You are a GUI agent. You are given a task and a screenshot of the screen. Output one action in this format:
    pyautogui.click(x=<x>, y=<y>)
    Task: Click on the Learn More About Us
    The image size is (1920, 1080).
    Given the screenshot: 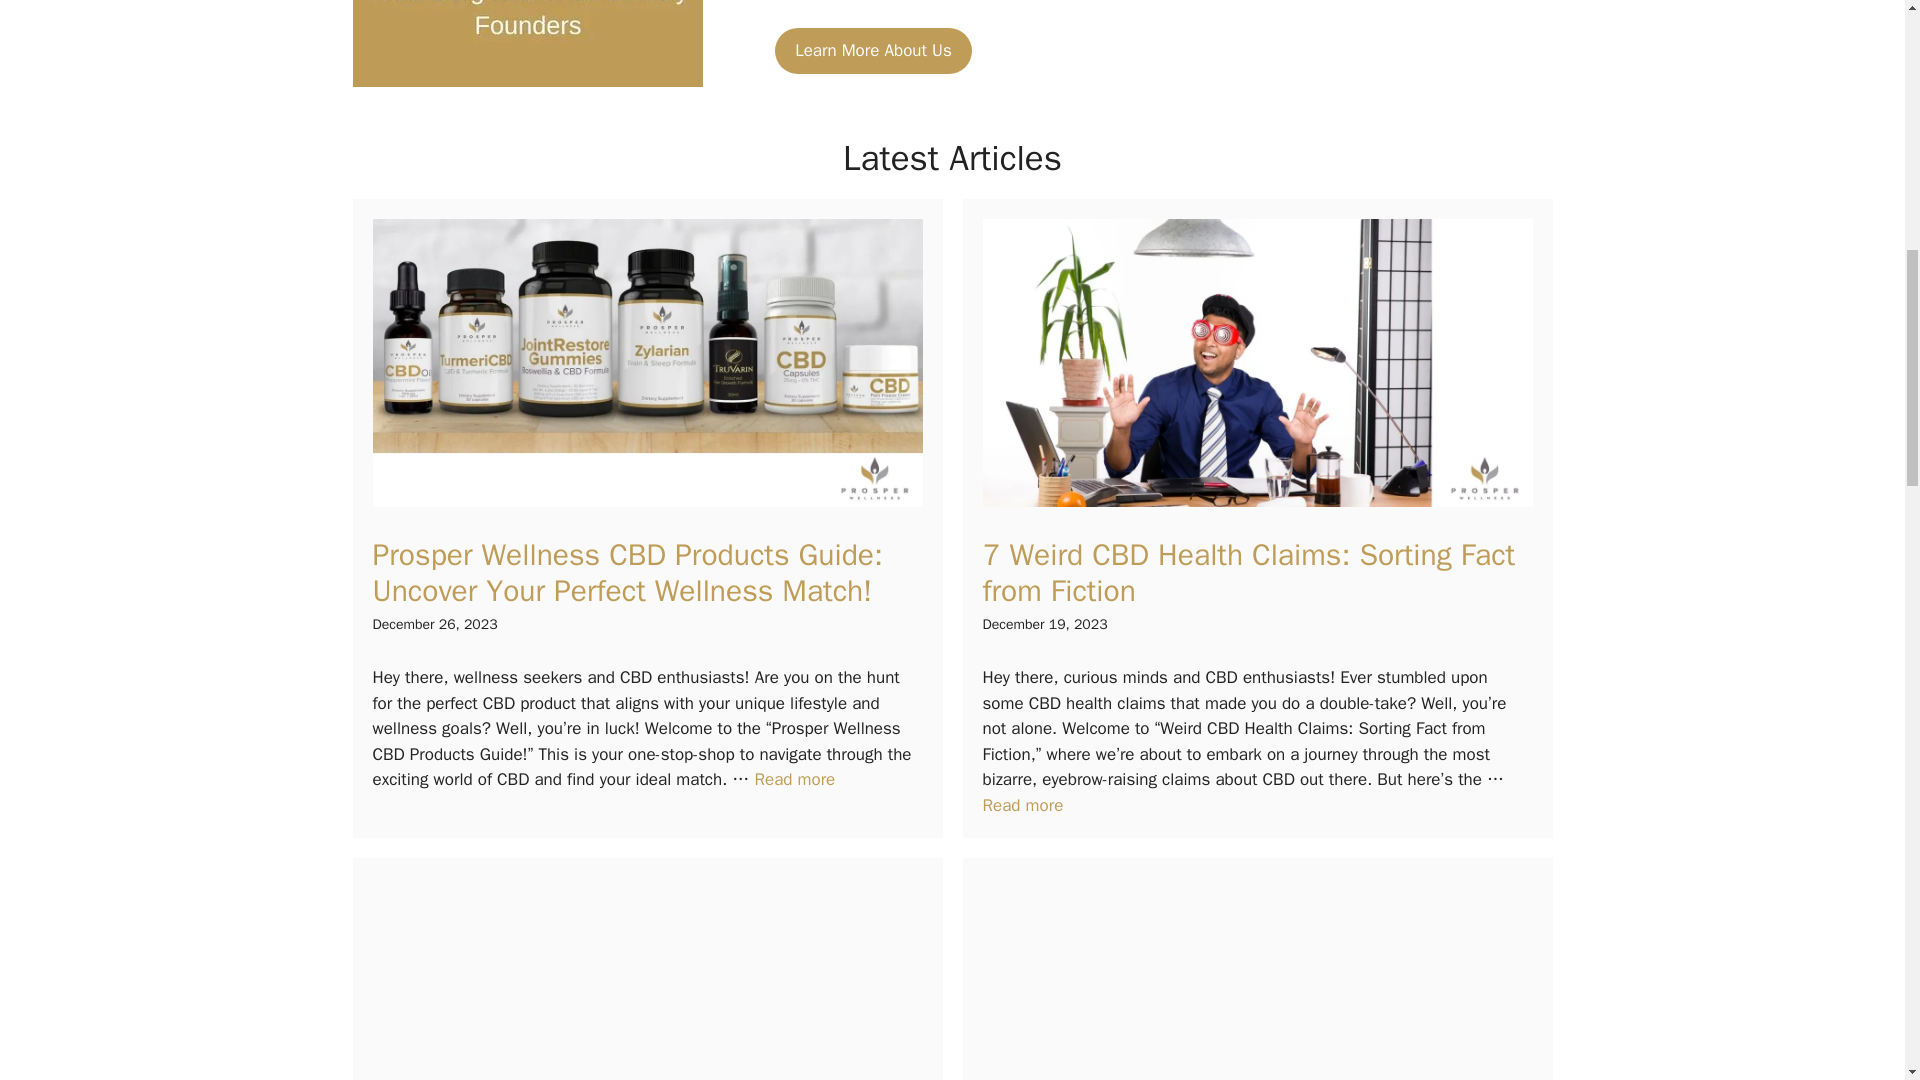 What is the action you would take?
    pyautogui.click(x=873, y=51)
    